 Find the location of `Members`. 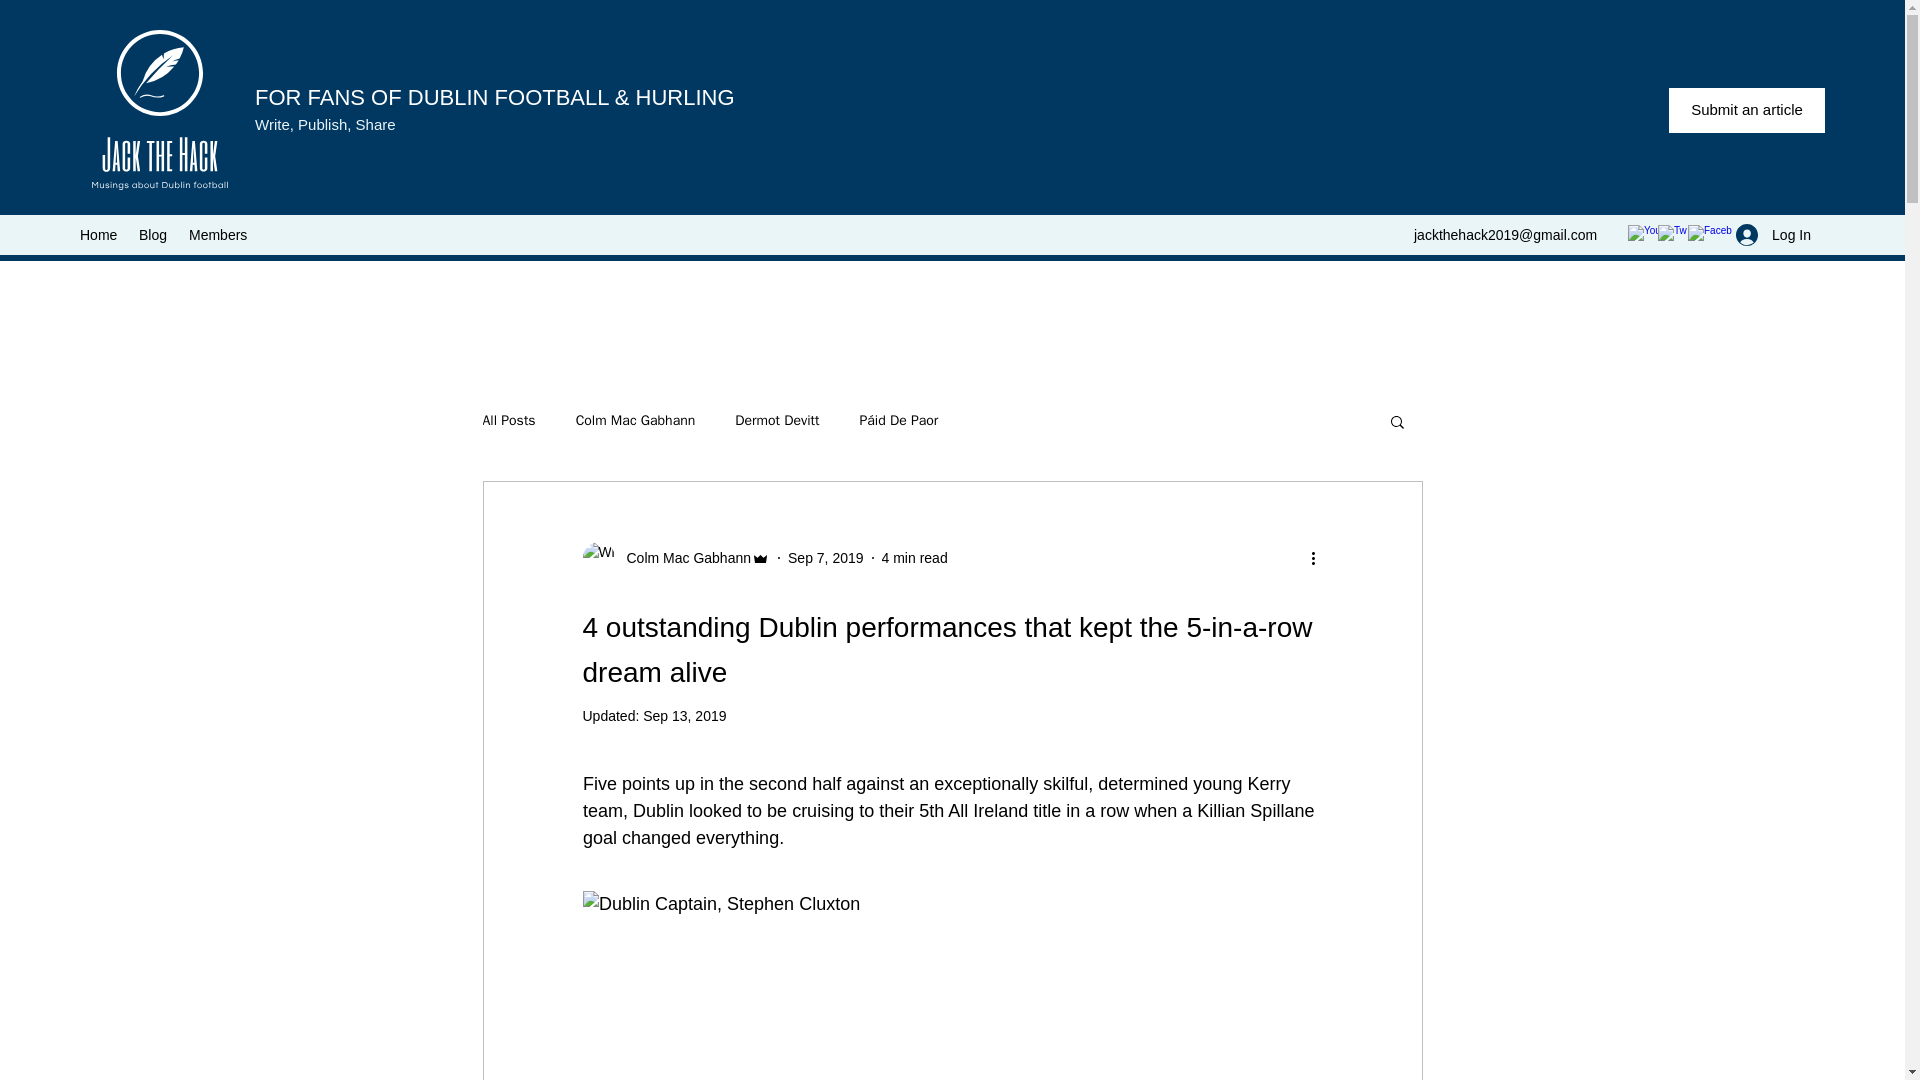

Members is located at coordinates (220, 234).